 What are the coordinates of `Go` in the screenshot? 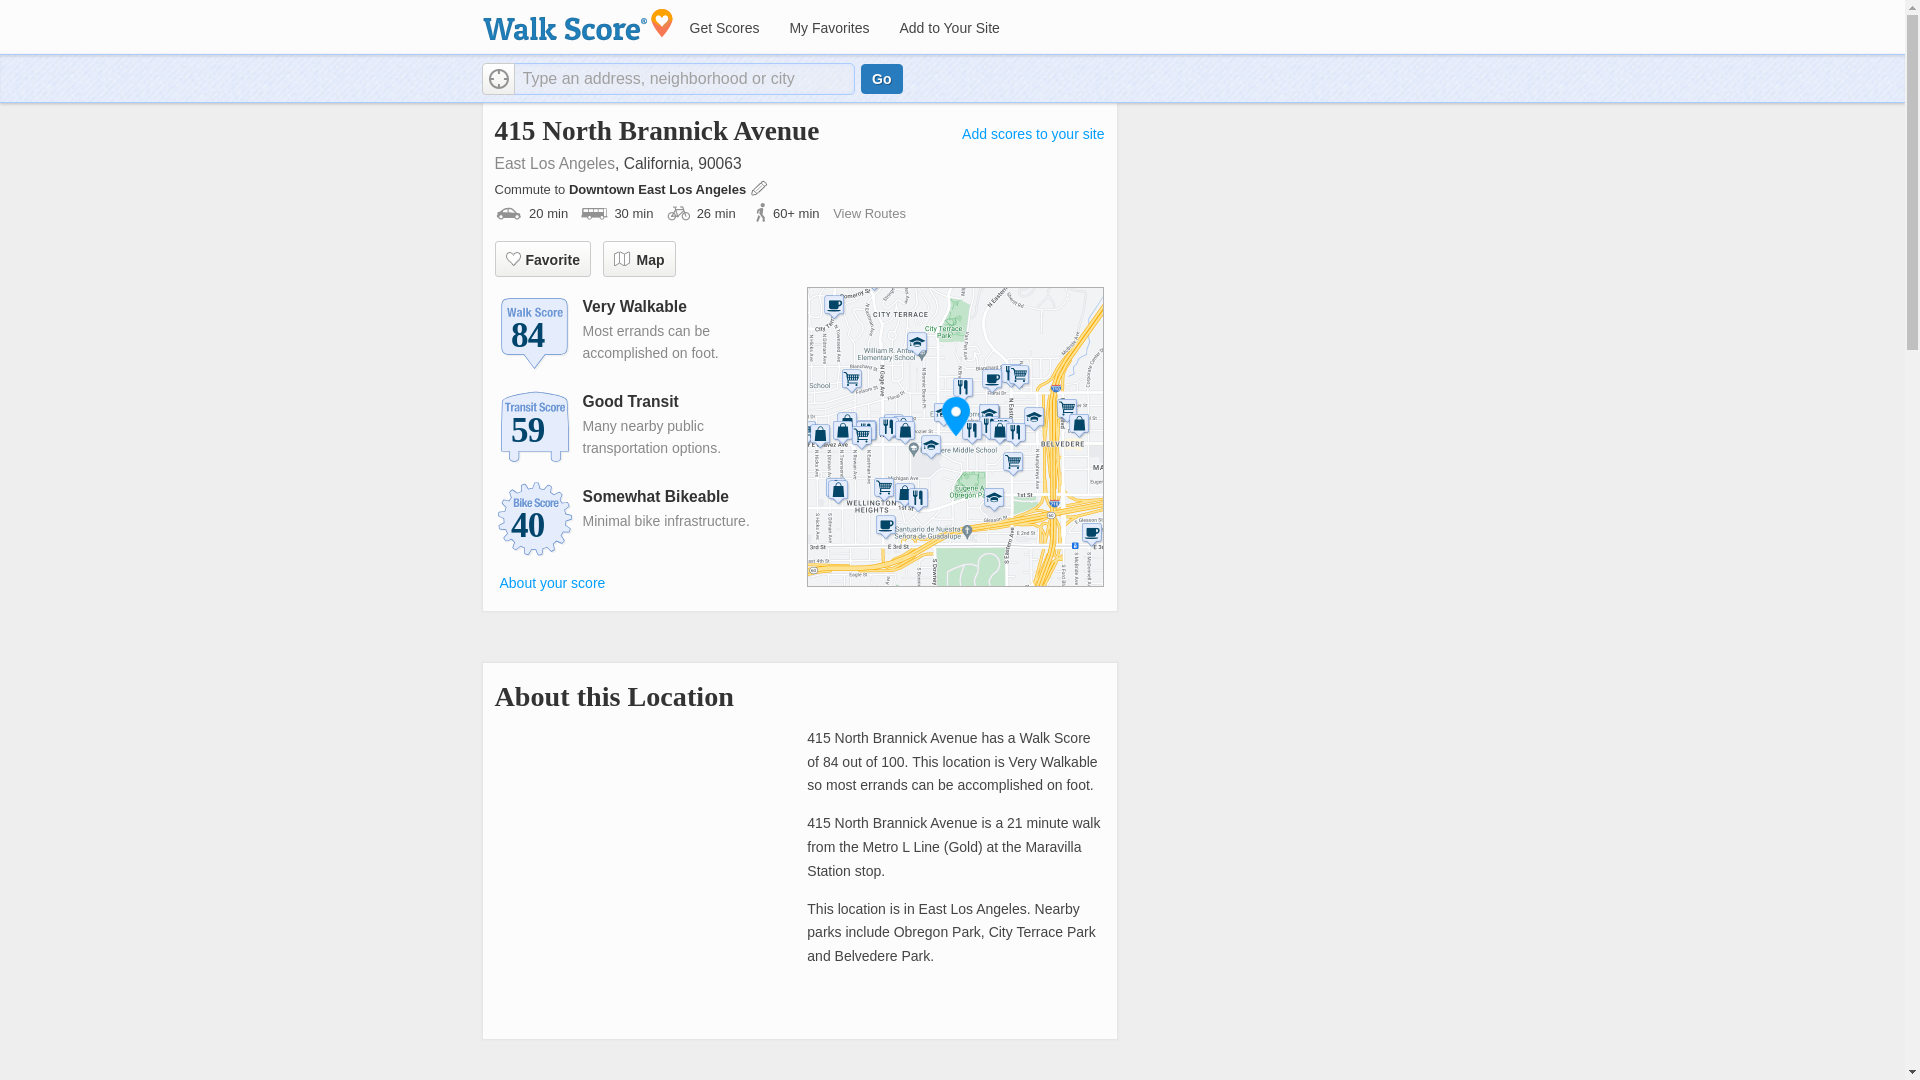 It's located at (881, 78).